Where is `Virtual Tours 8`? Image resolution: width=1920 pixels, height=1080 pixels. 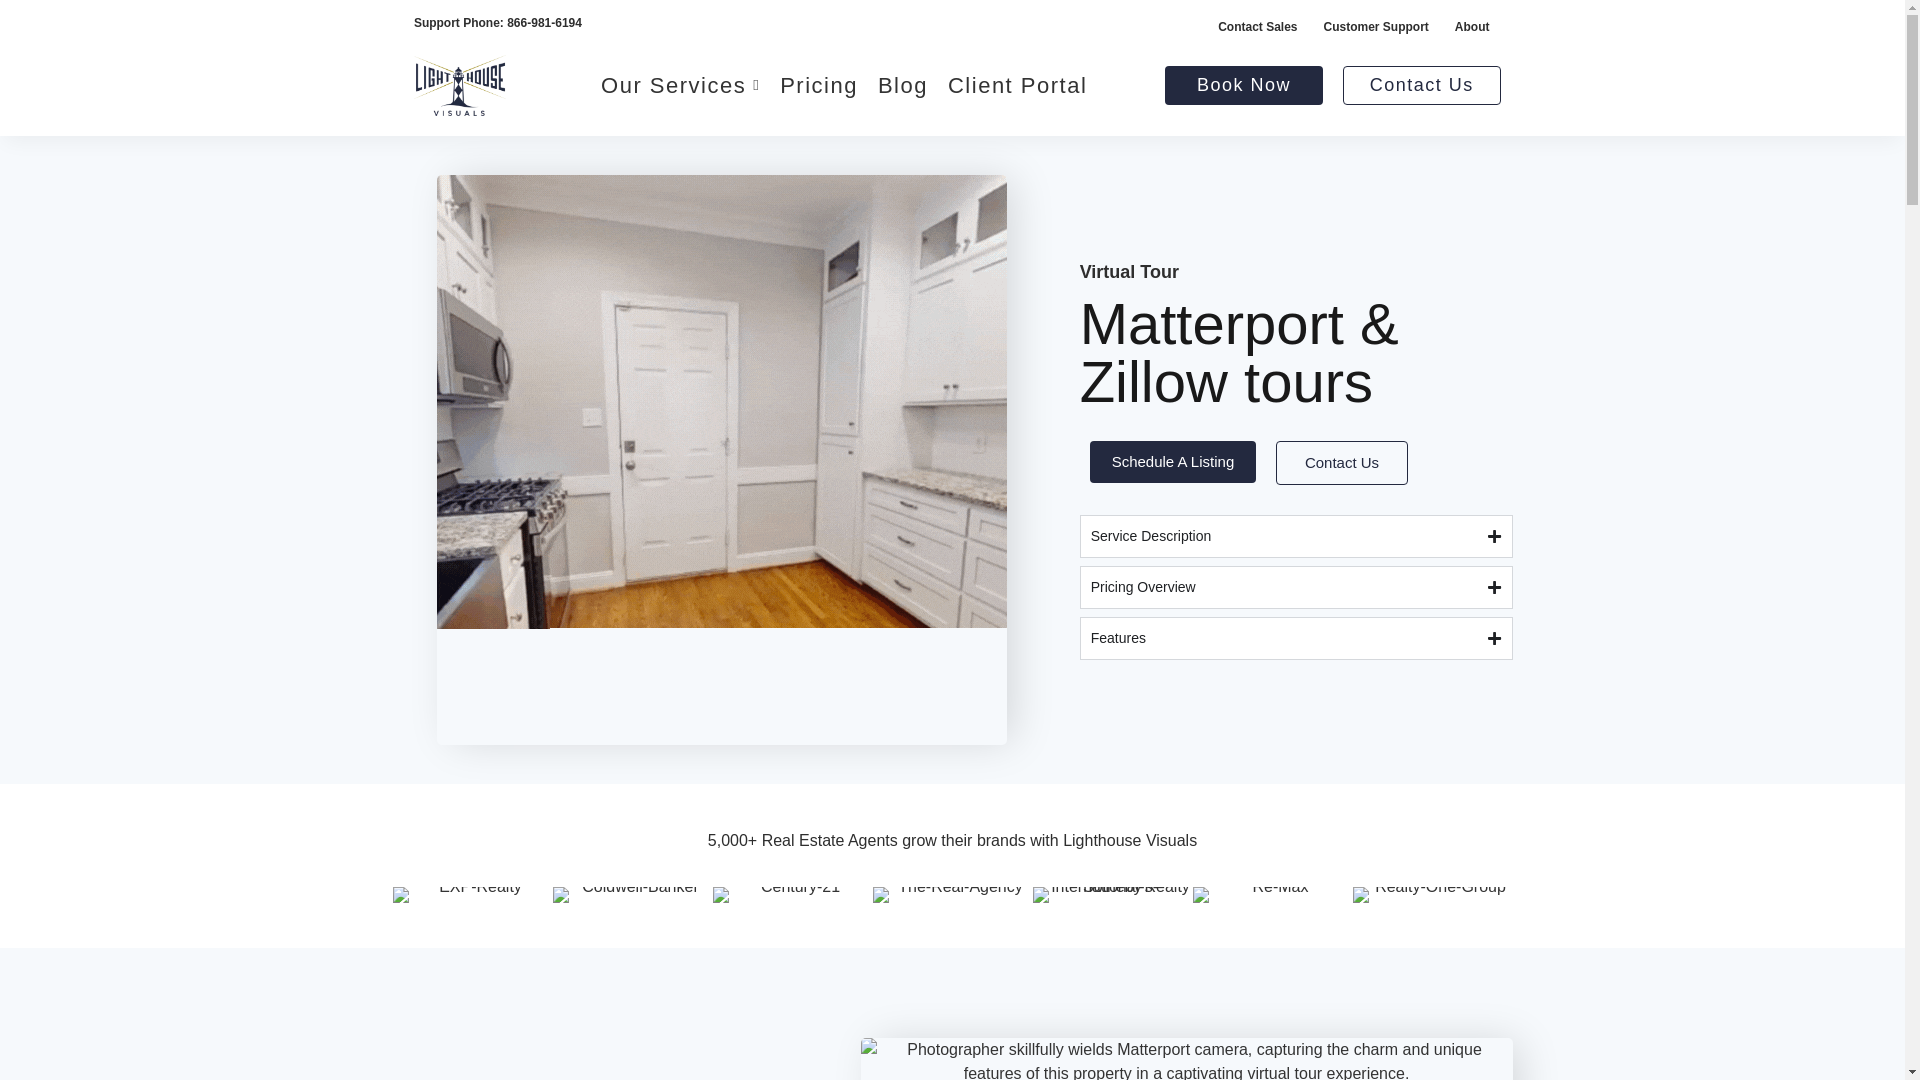 Virtual Tours 8 is located at coordinates (1432, 894).